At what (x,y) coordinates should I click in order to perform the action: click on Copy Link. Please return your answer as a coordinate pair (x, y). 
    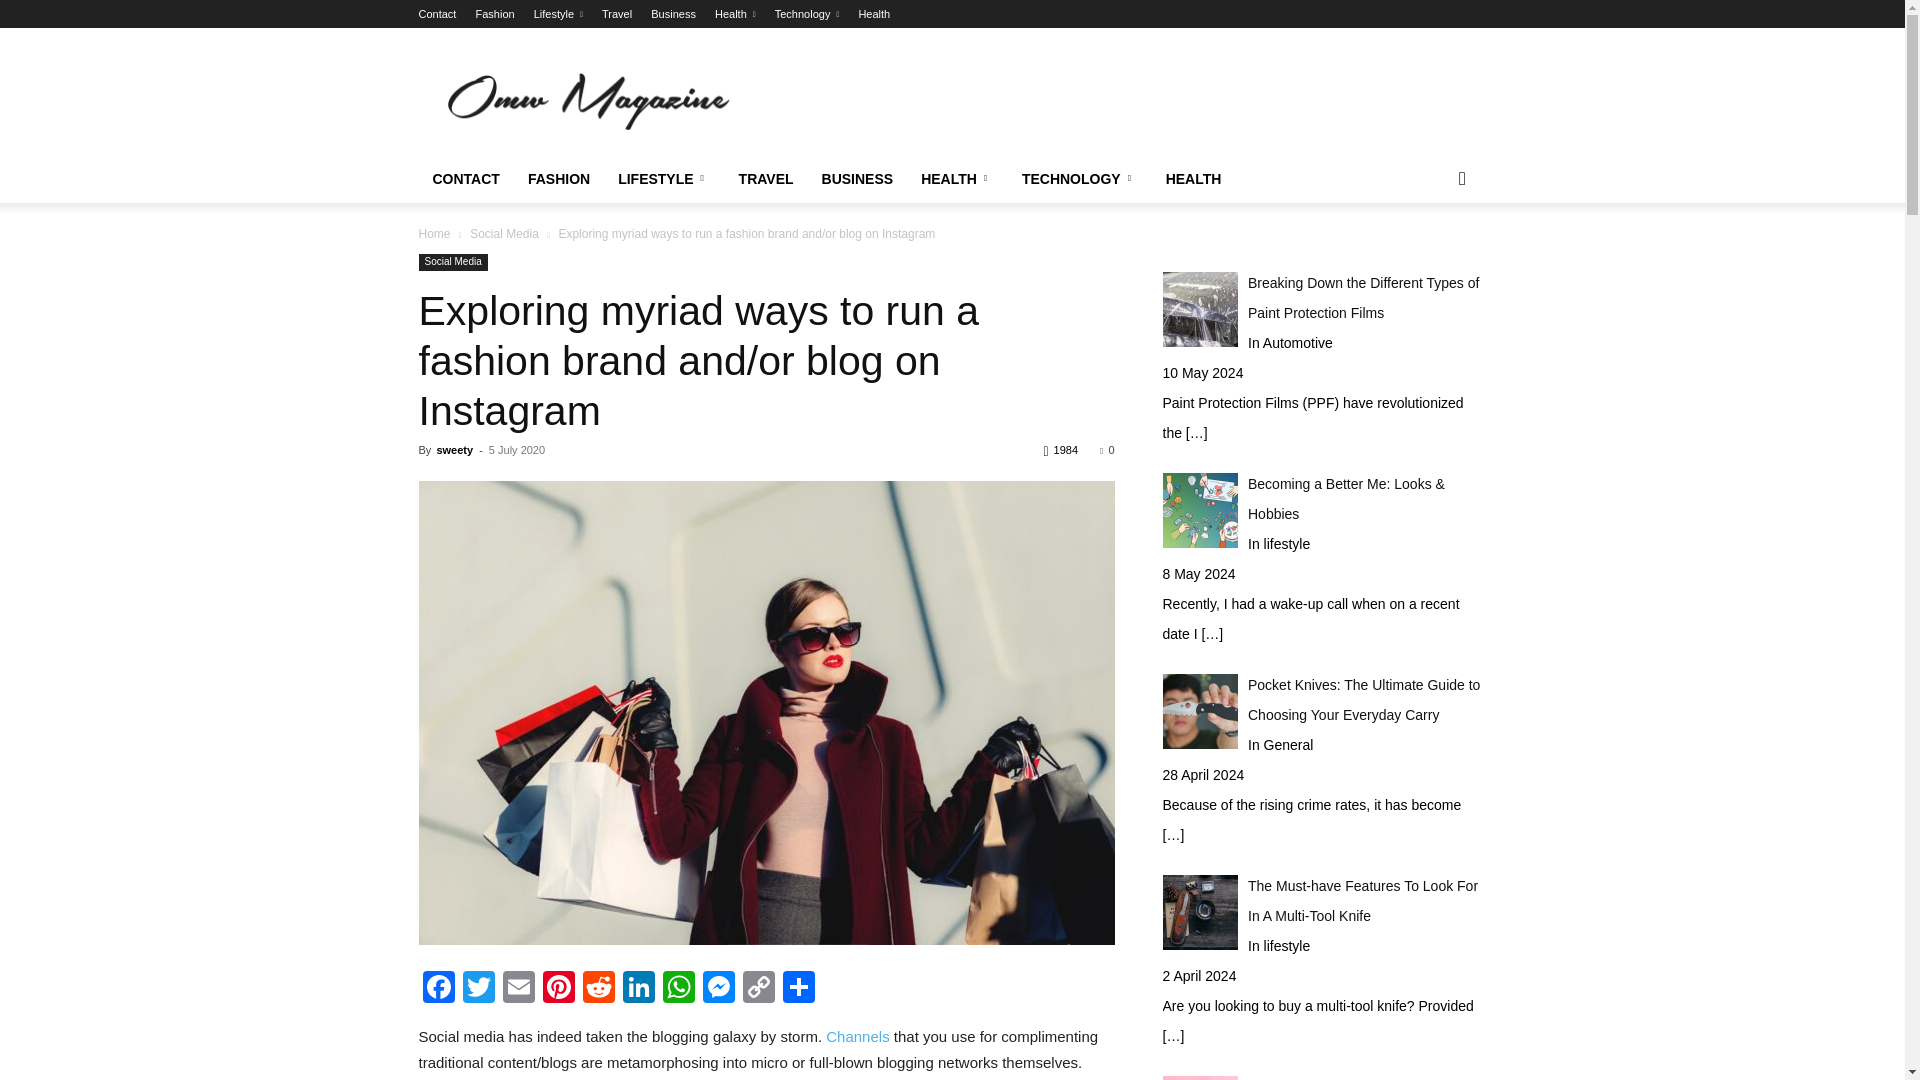
    Looking at the image, I should click on (757, 988).